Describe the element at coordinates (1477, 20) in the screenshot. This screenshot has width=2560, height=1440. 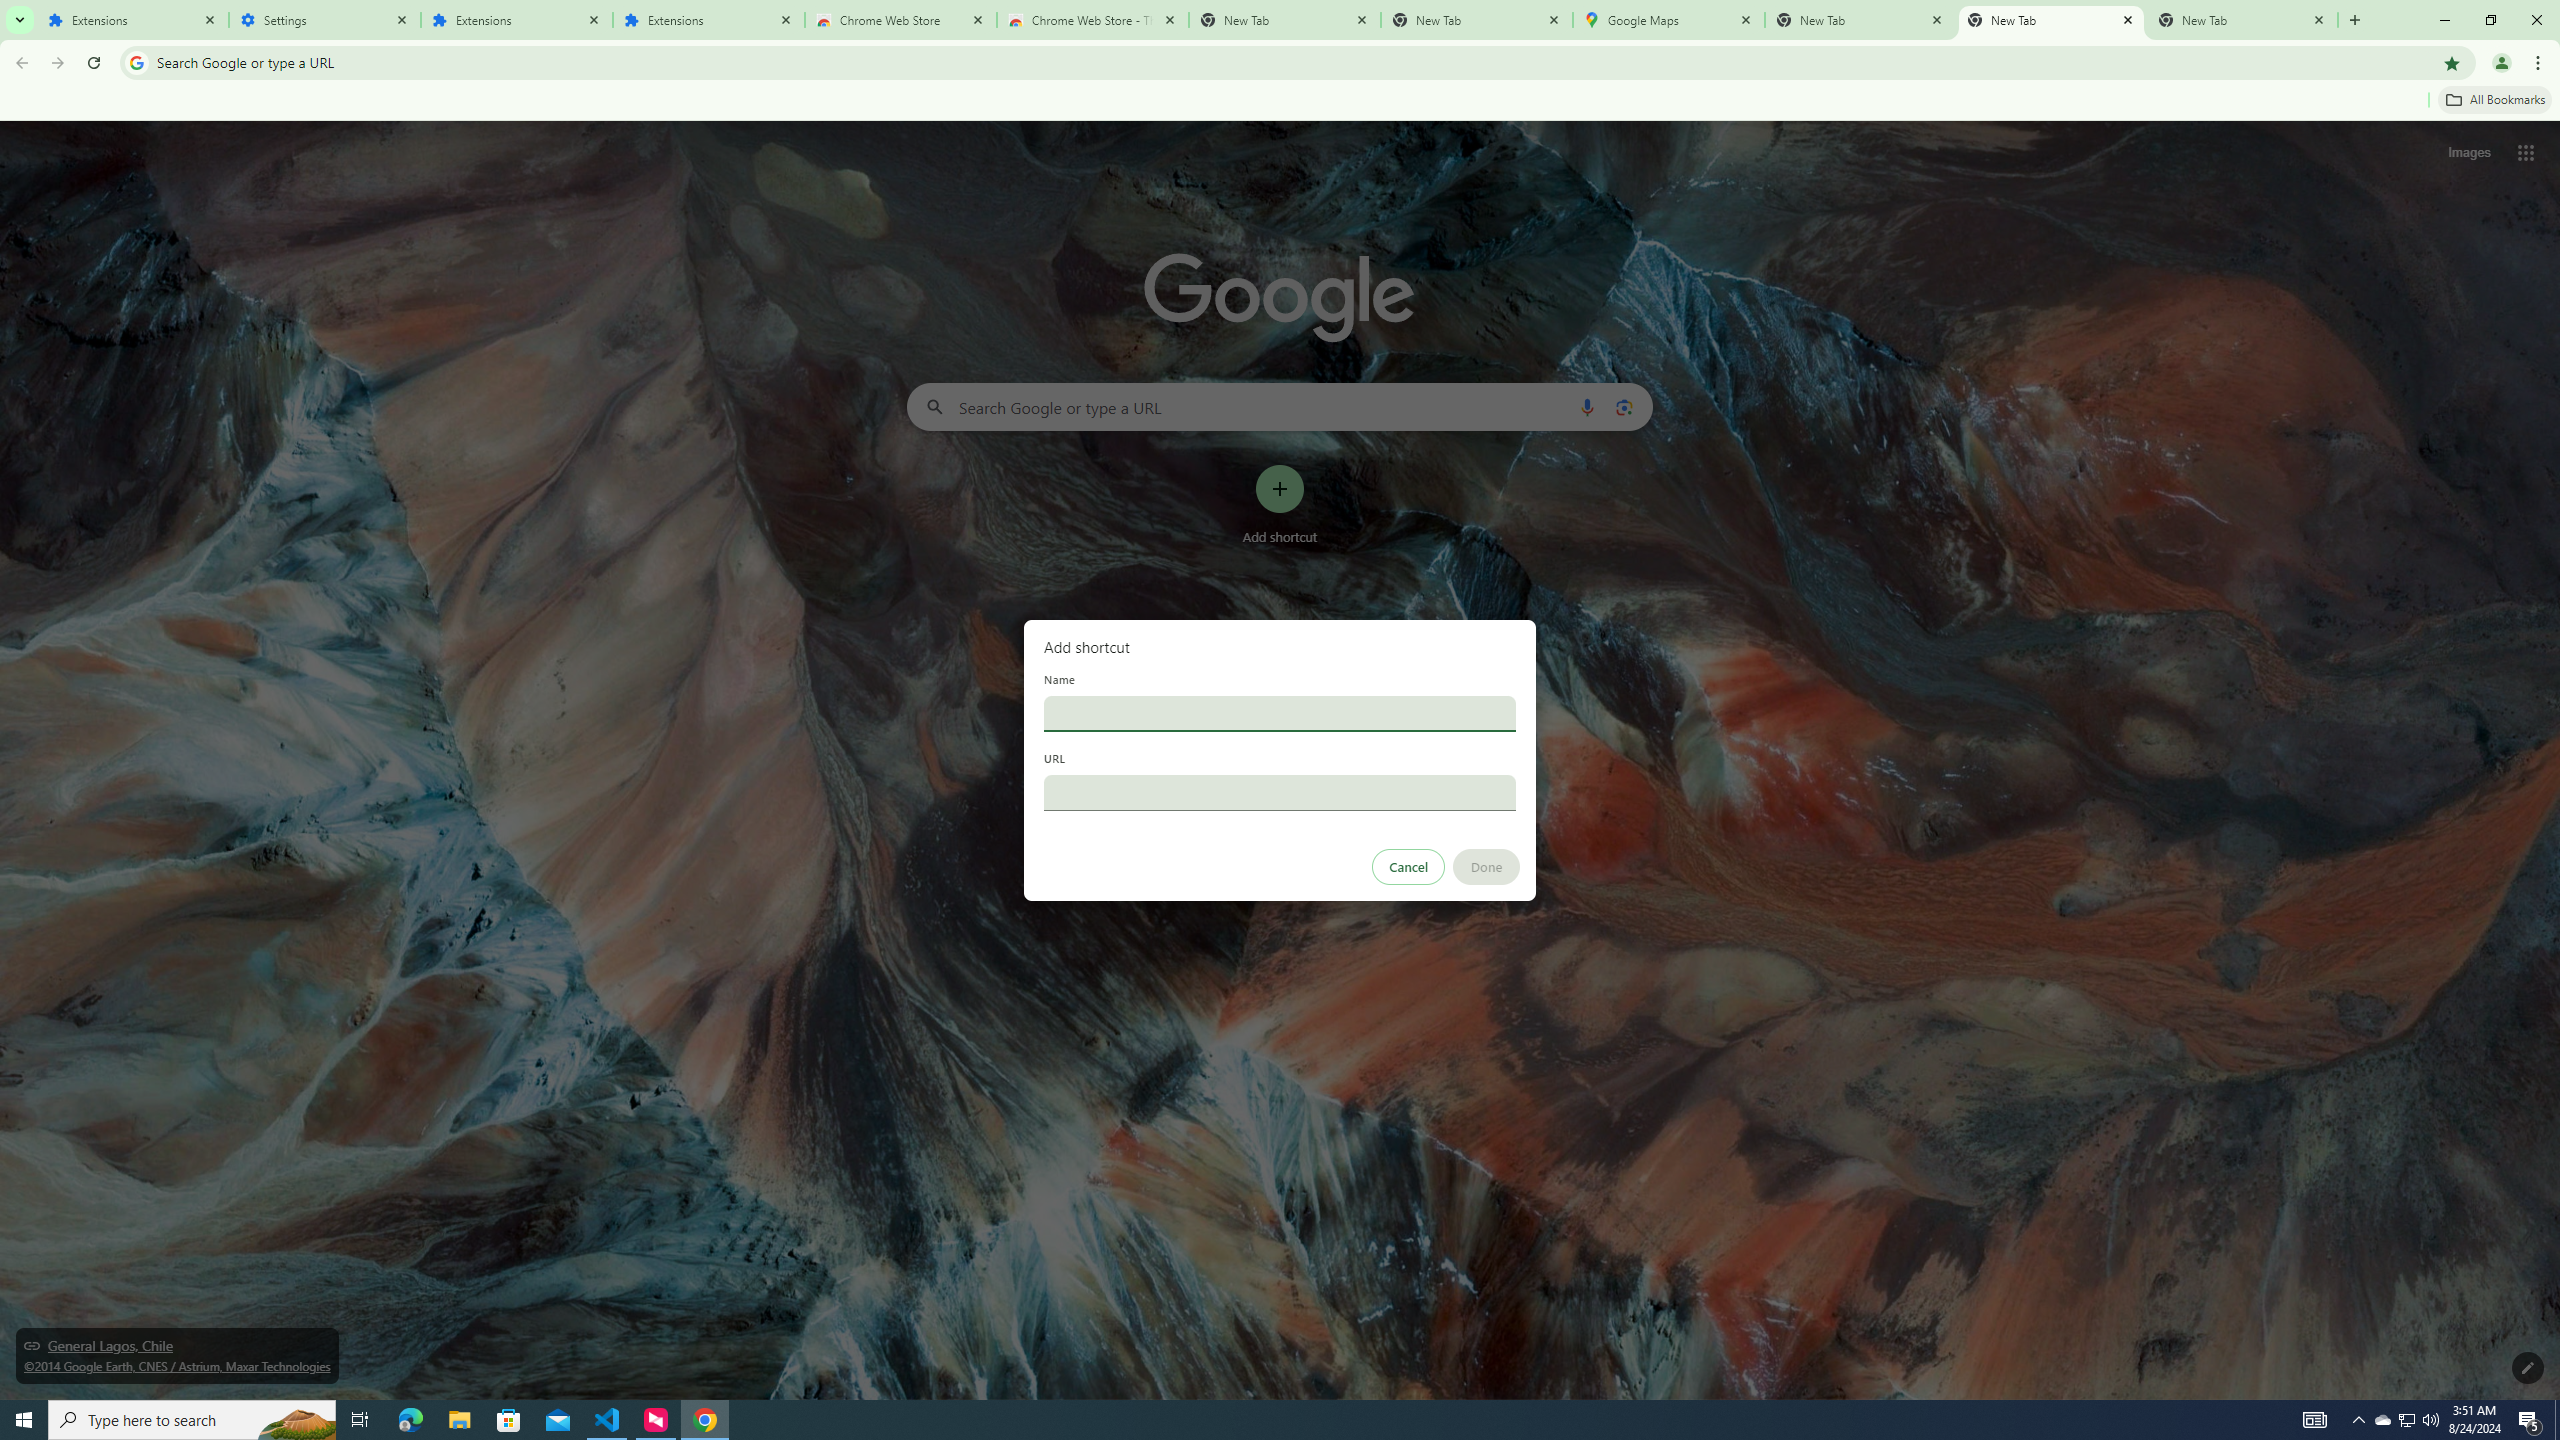
I see `New Tab` at that location.